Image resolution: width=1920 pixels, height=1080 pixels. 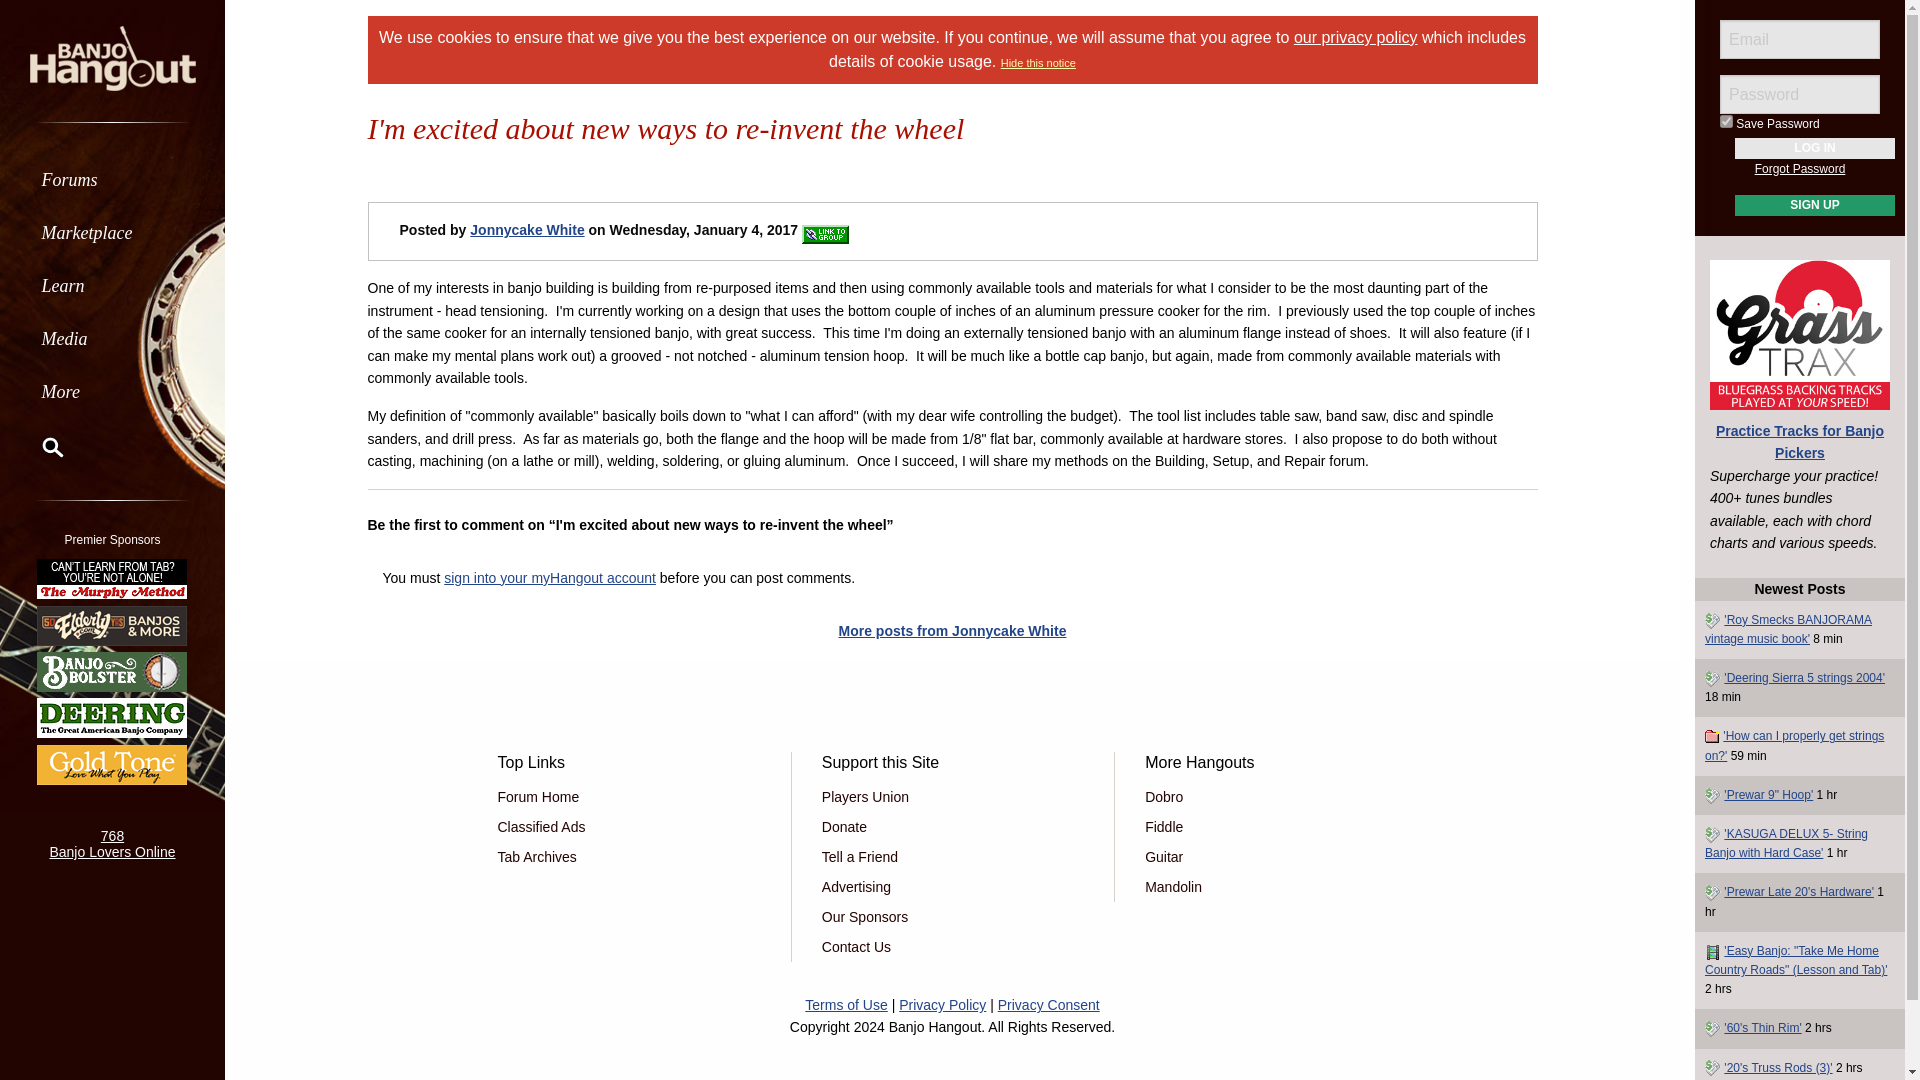 I want to click on Go to Home Page, so click(x=112, y=56).